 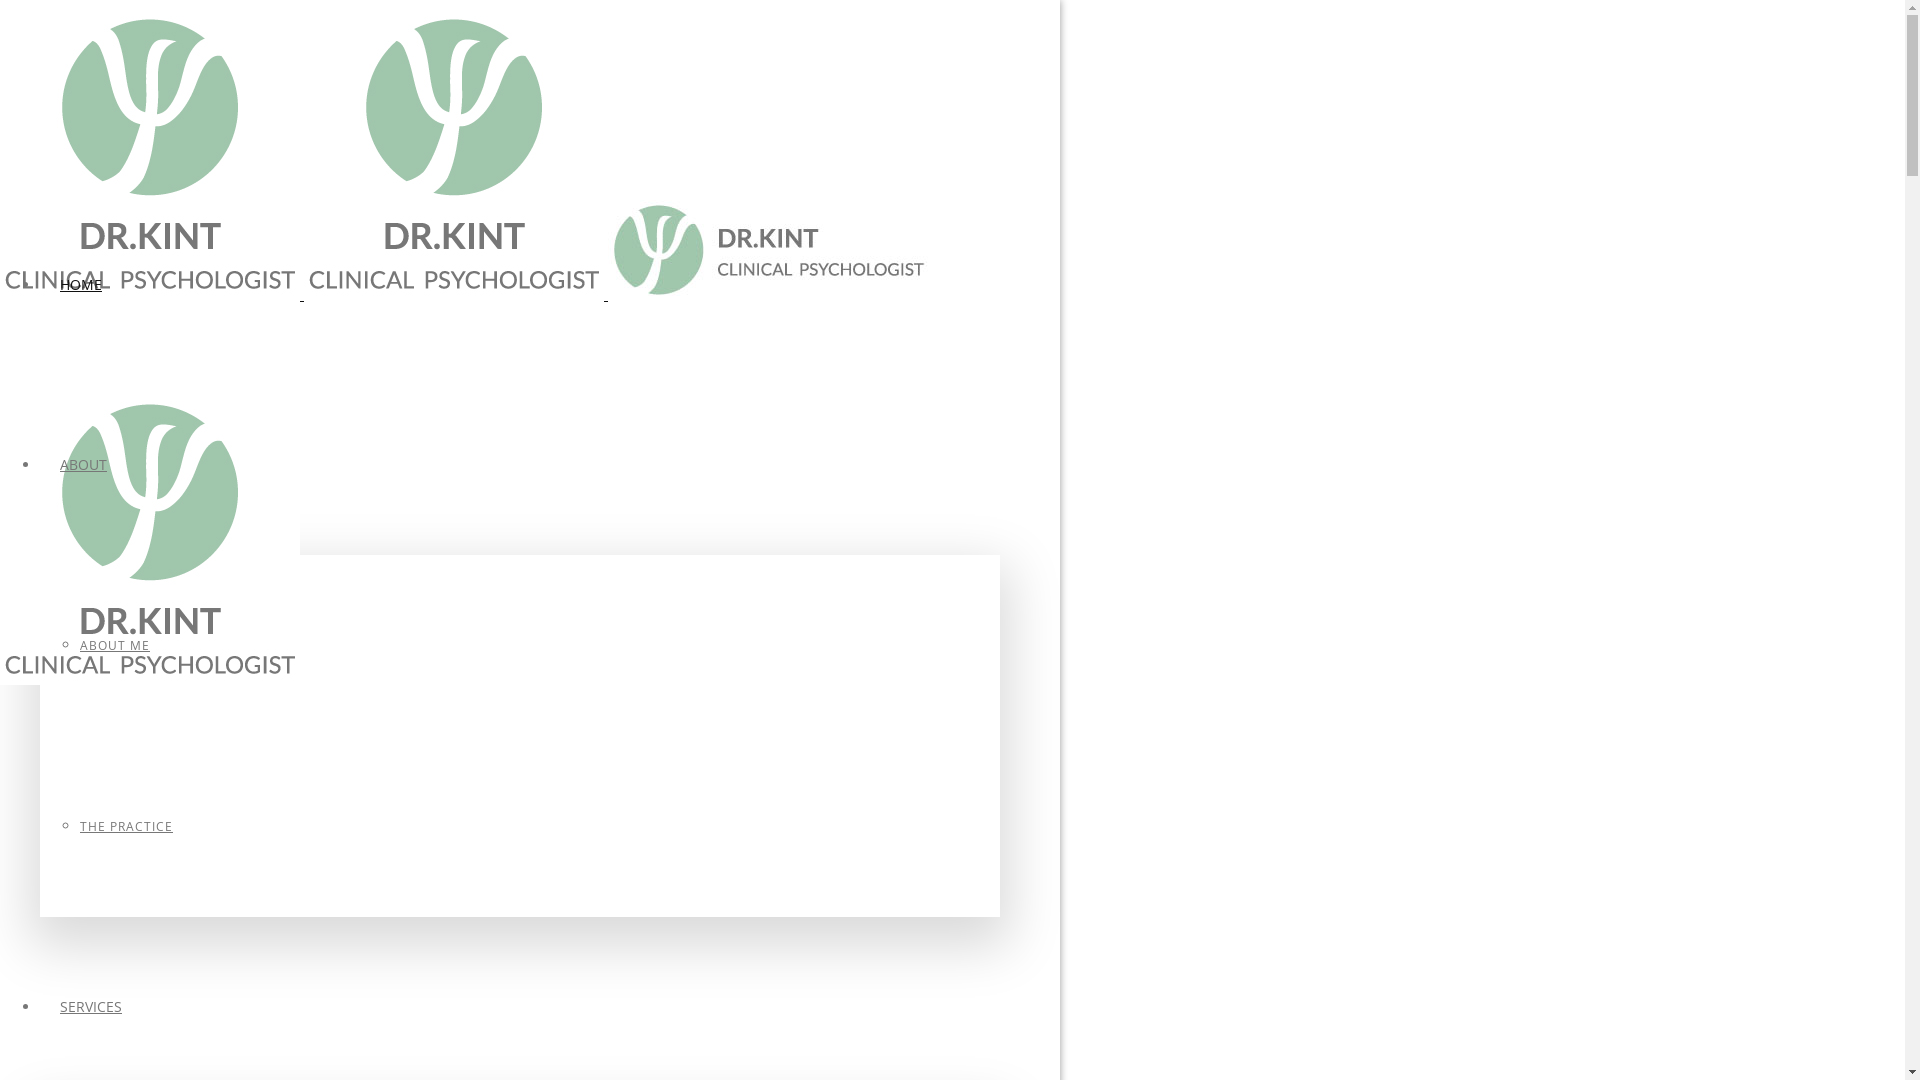 I want to click on Clinical Psychologist, so click(x=150, y=534).